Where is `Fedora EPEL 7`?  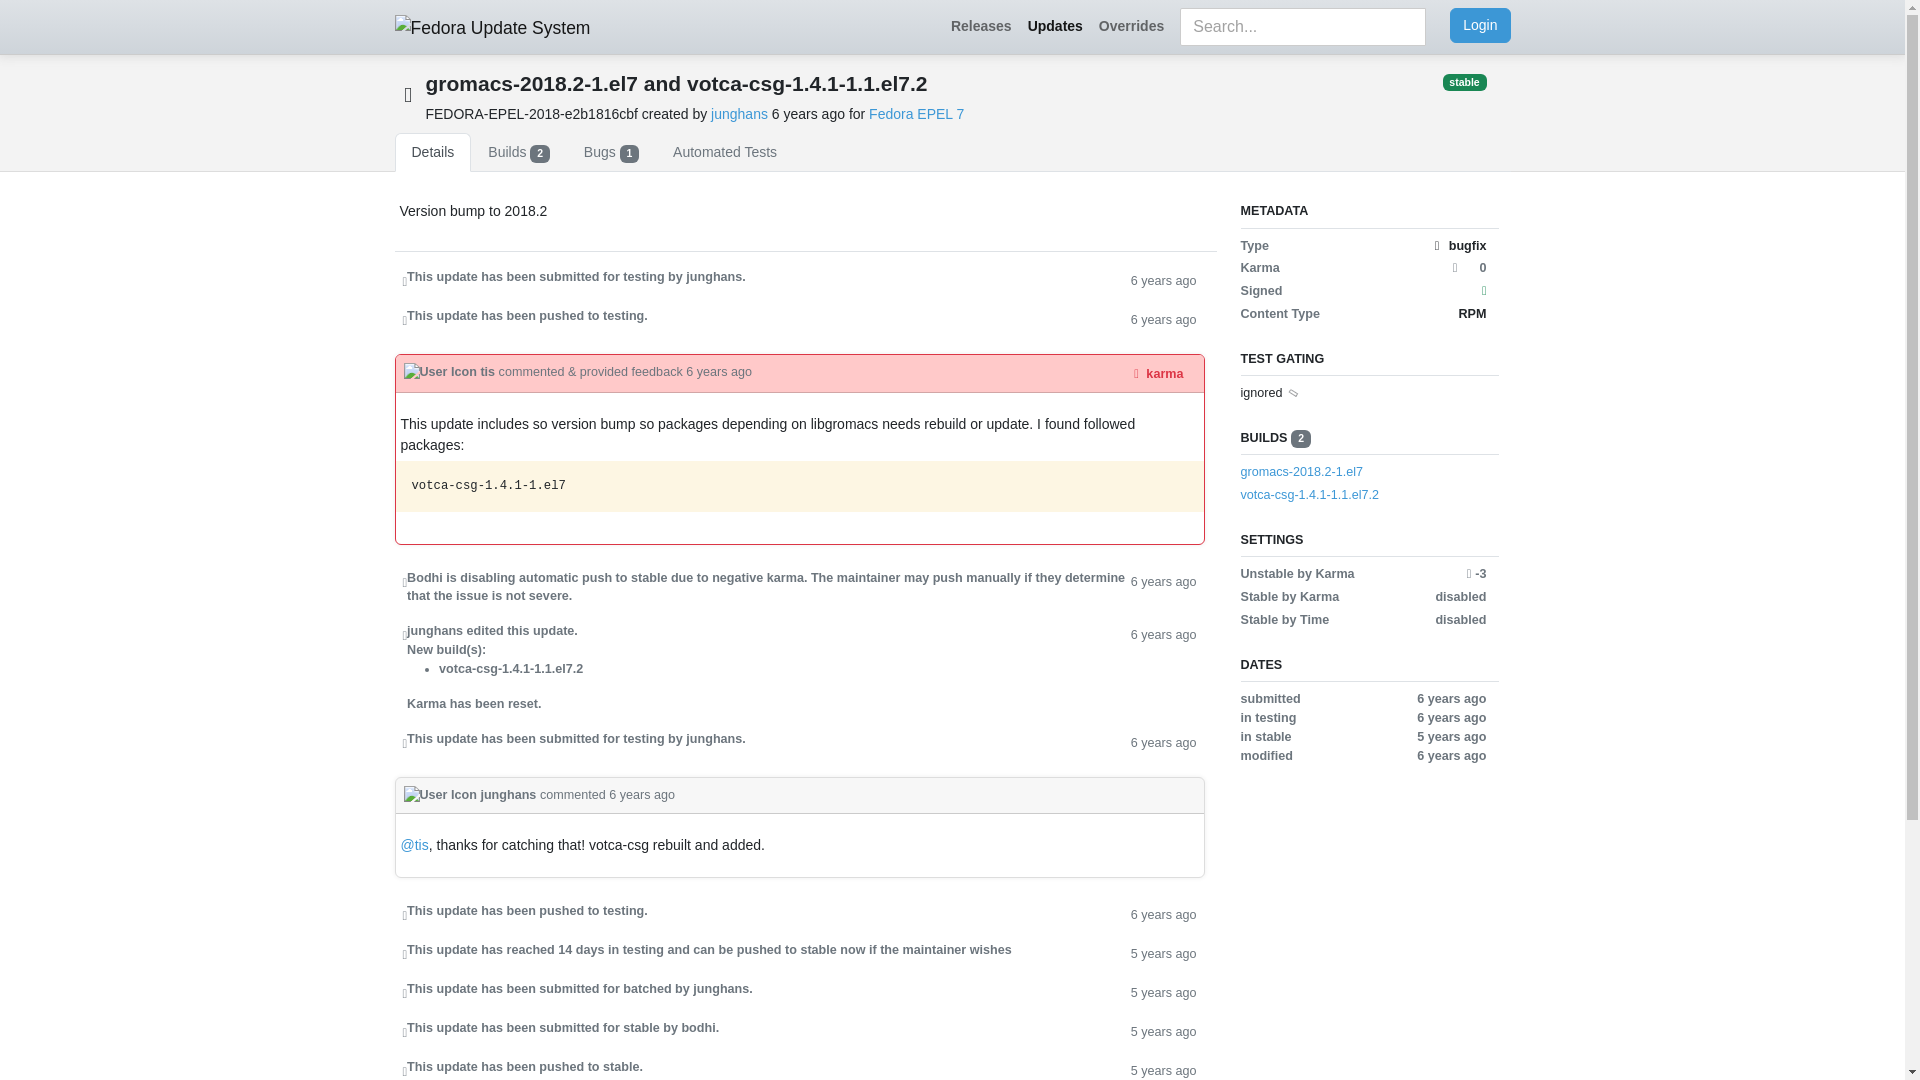 Fedora EPEL 7 is located at coordinates (916, 114).